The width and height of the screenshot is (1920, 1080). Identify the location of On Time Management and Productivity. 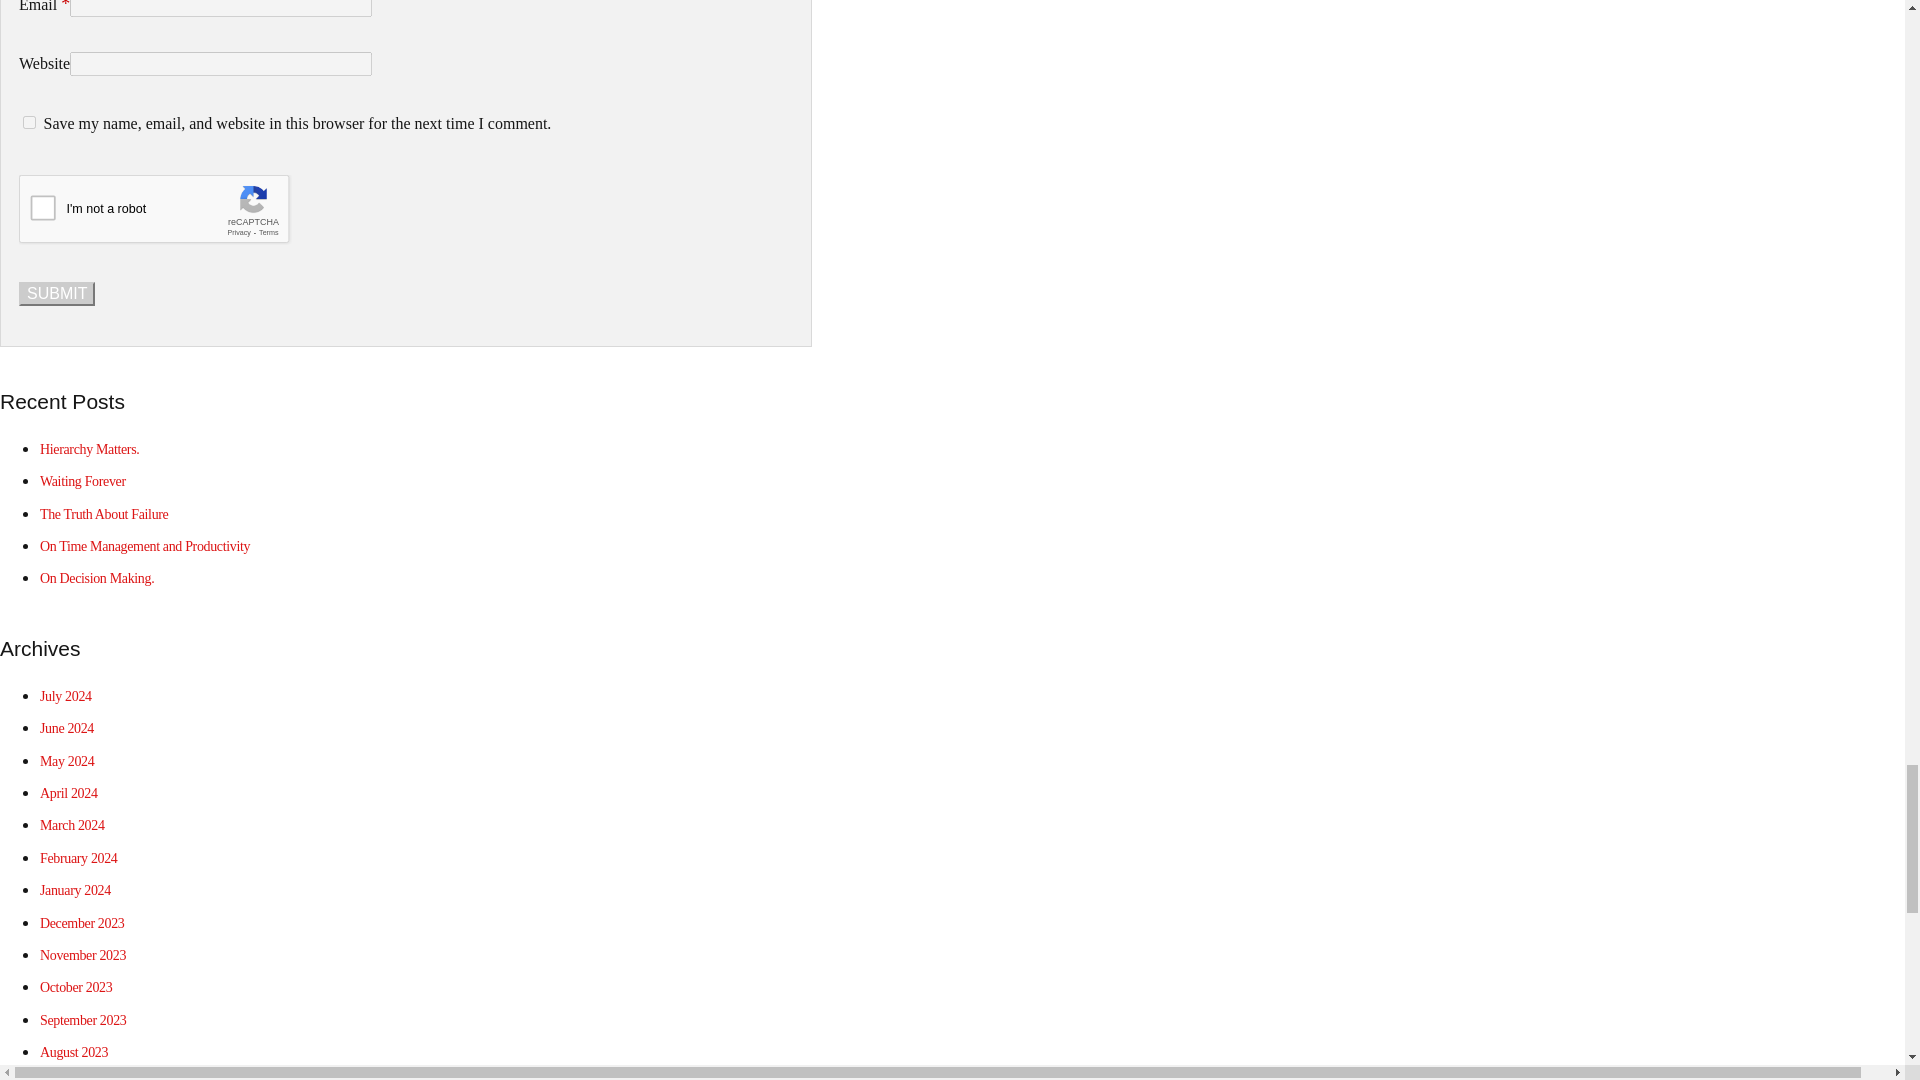
(144, 546).